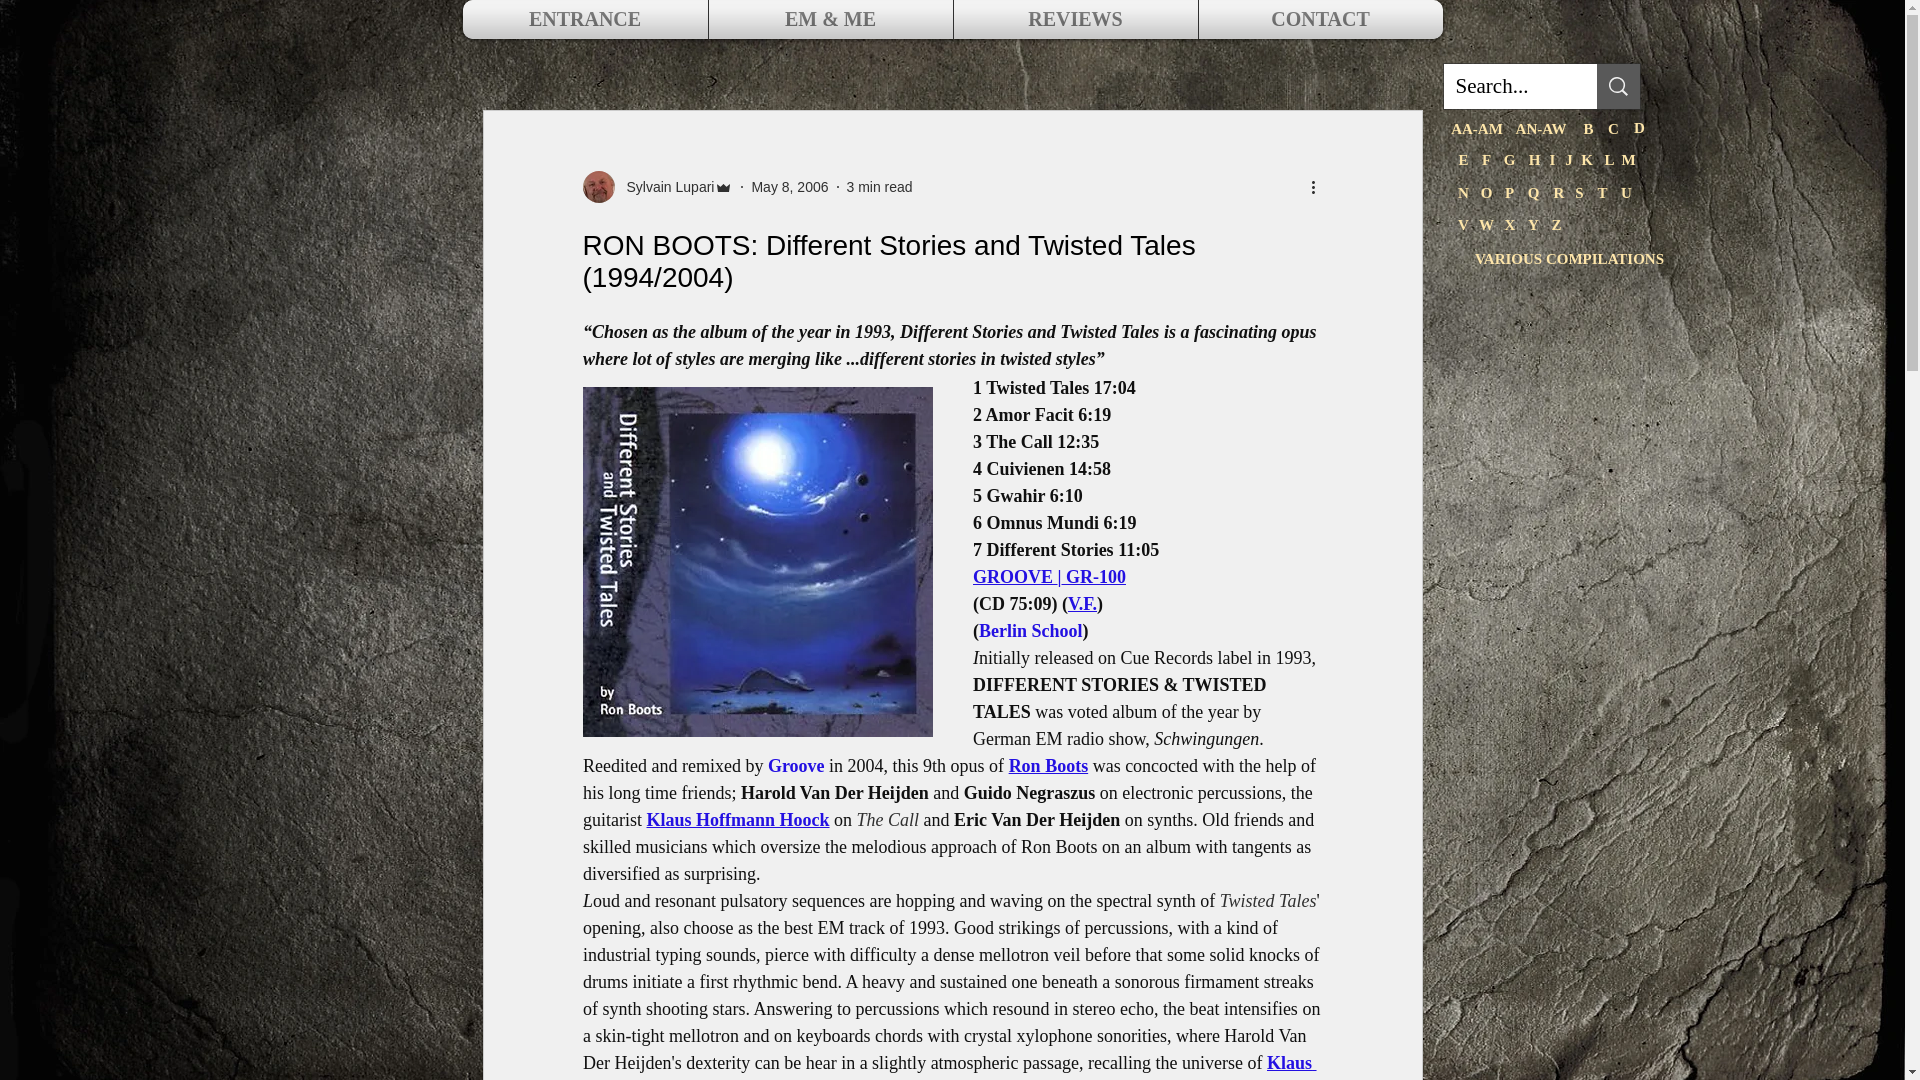  I want to click on CONTACT, so click(1320, 19).